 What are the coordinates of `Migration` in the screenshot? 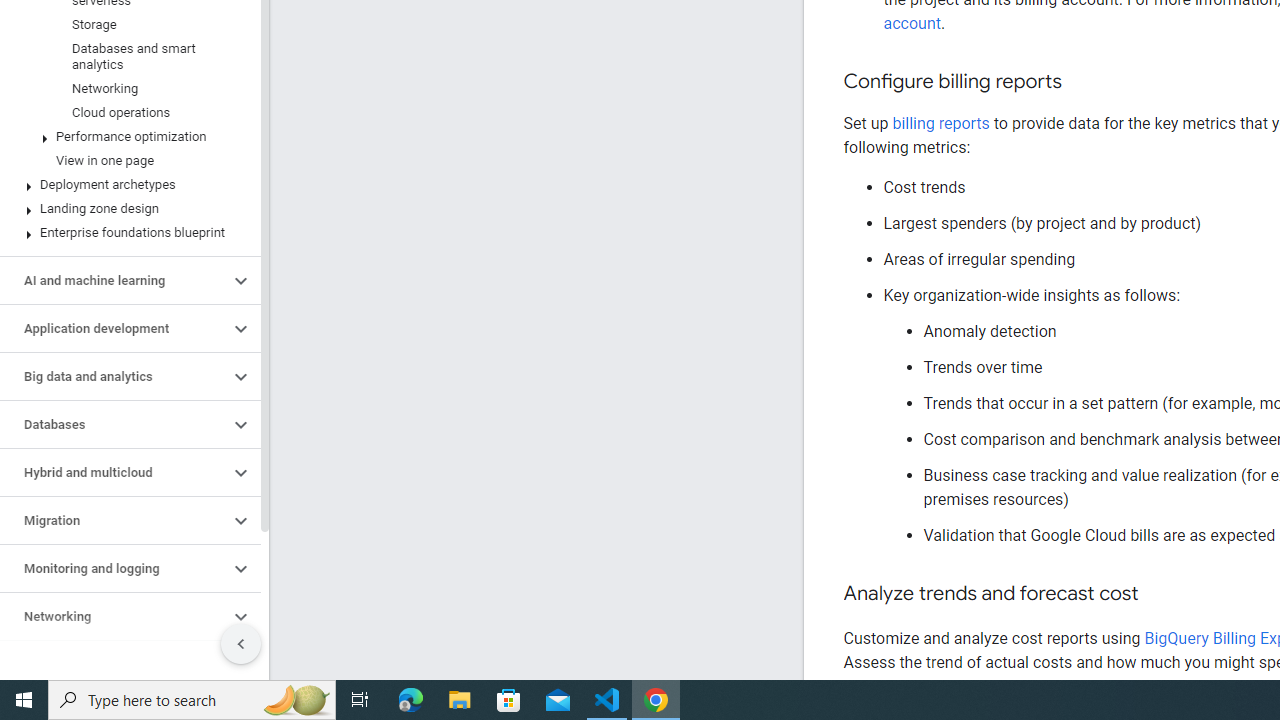 It's located at (114, 433).